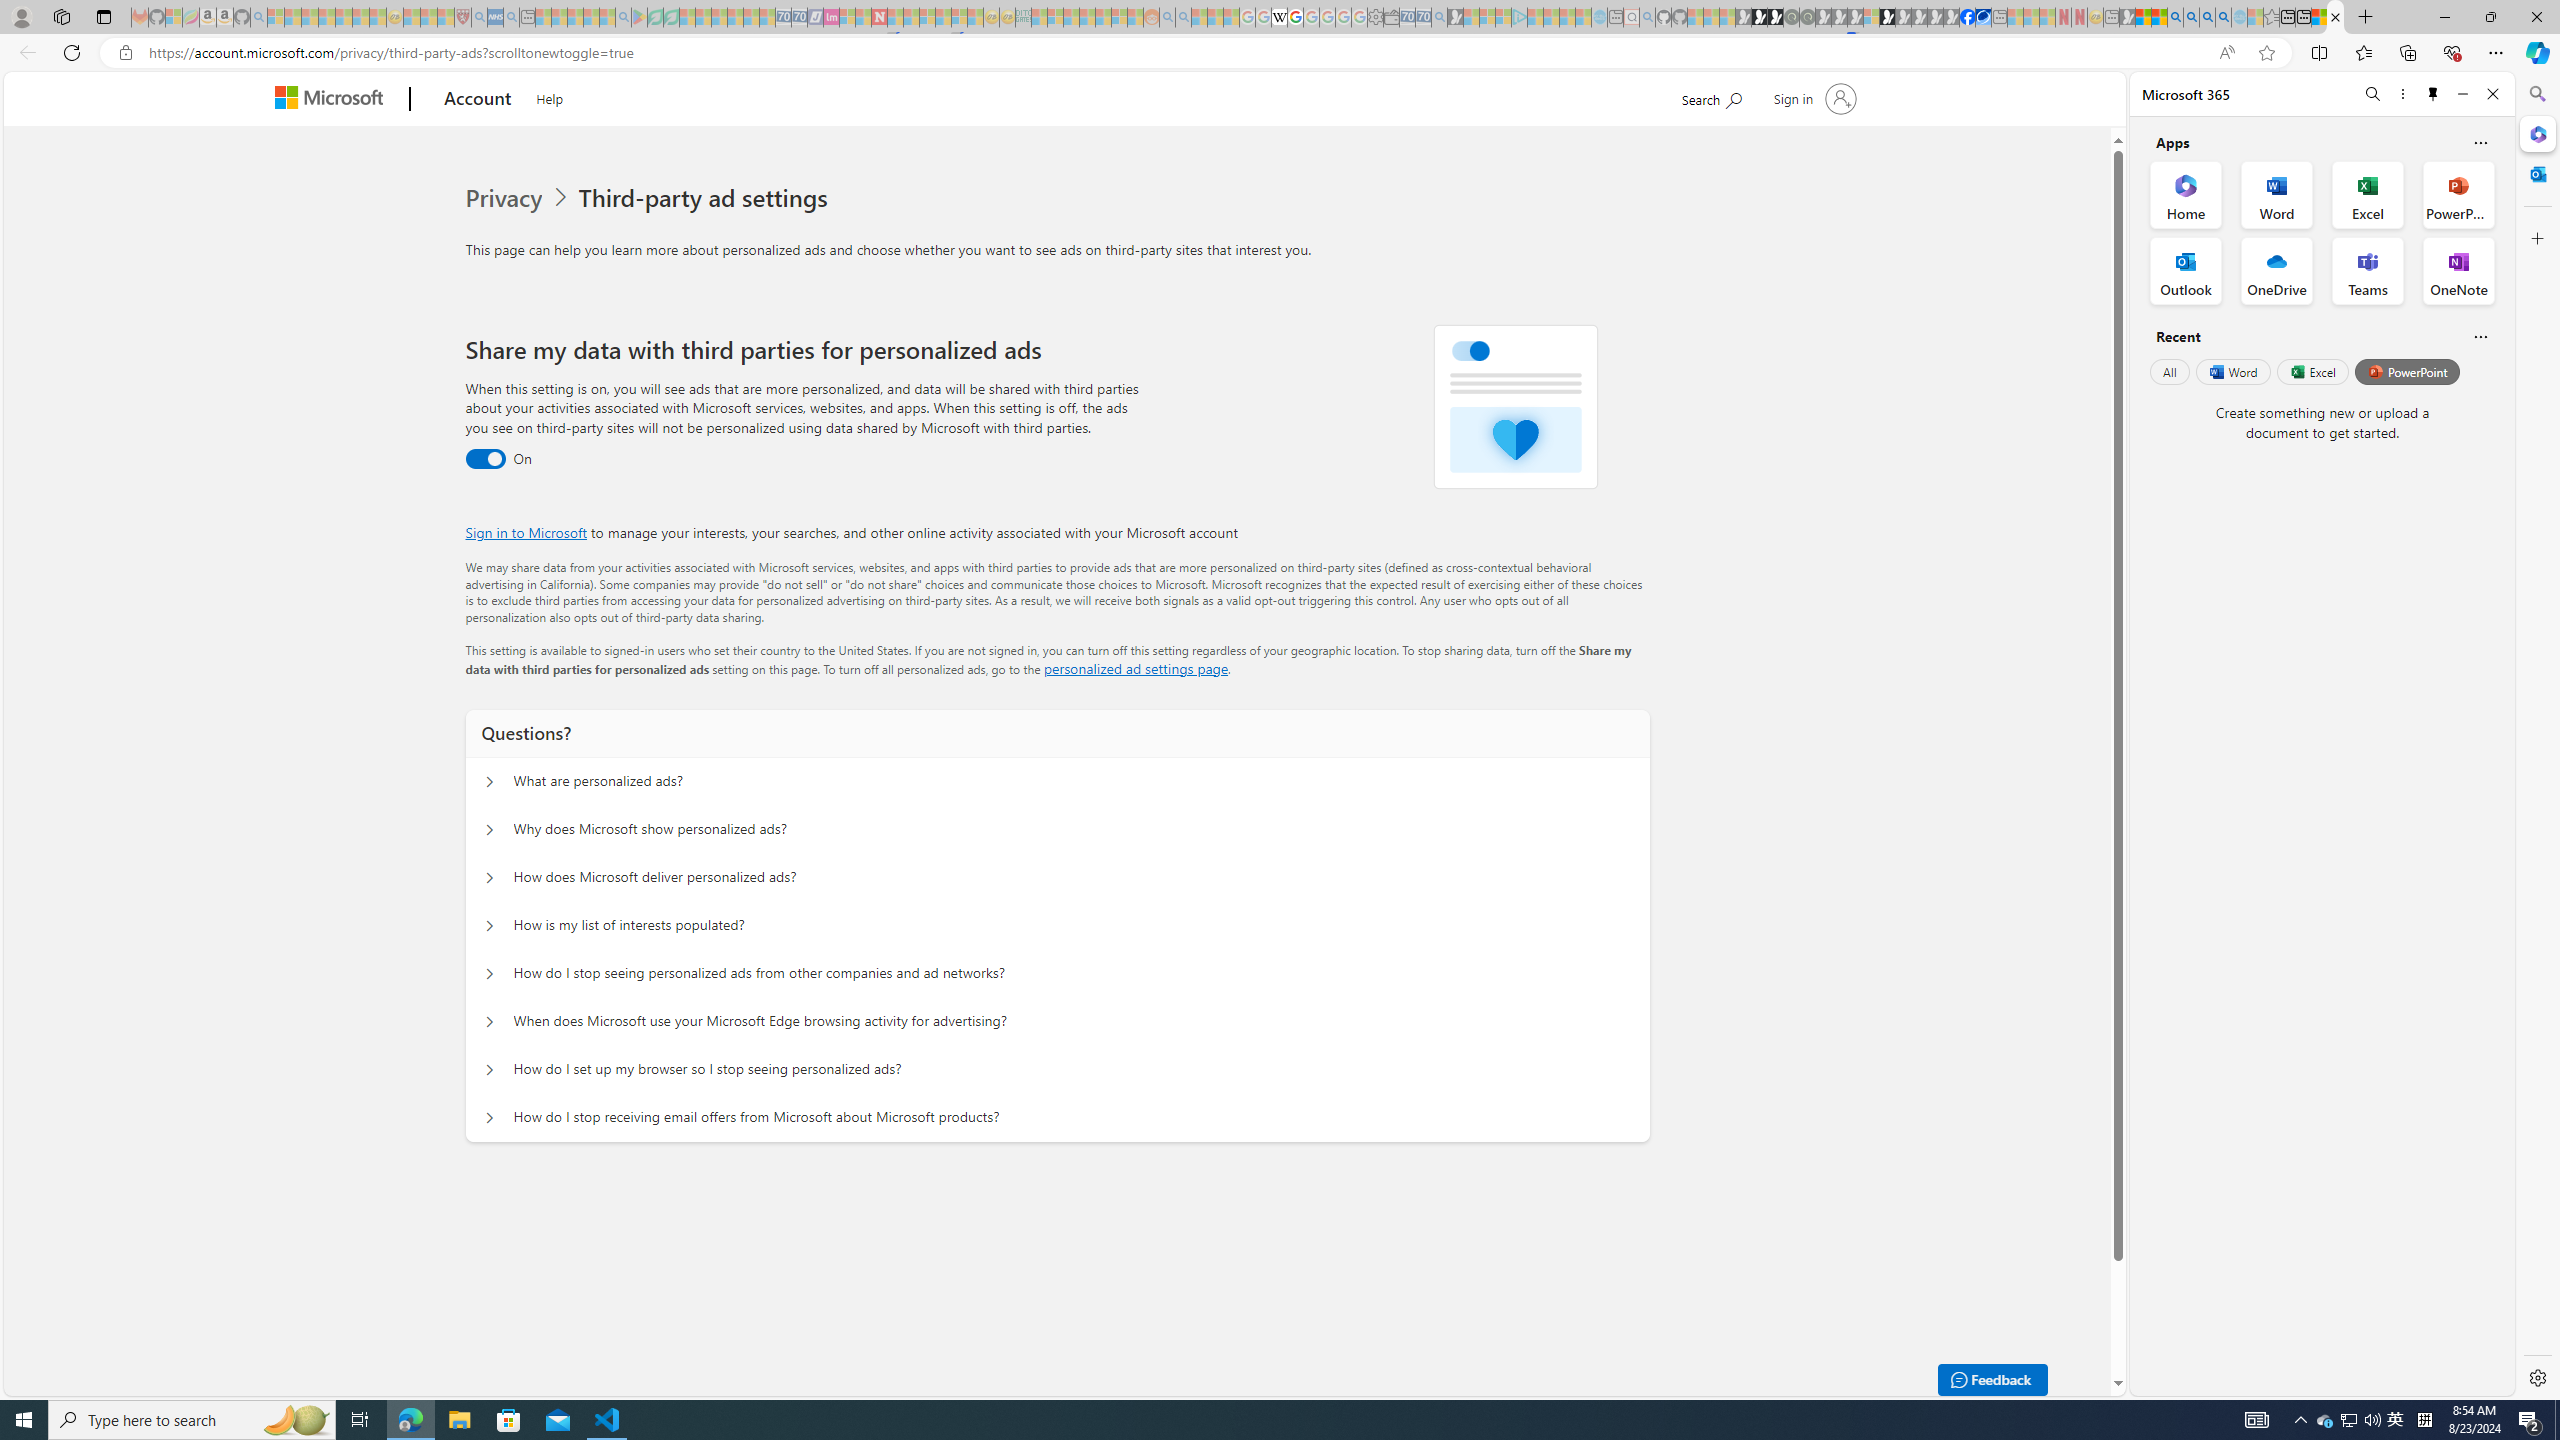 This screenshot has height=1440, width=2560. What do you see at coordinates (510, 17) in the screenshot?
I see `utah sues federal government - Search - Sleeping` at bounding box center [510, 17].